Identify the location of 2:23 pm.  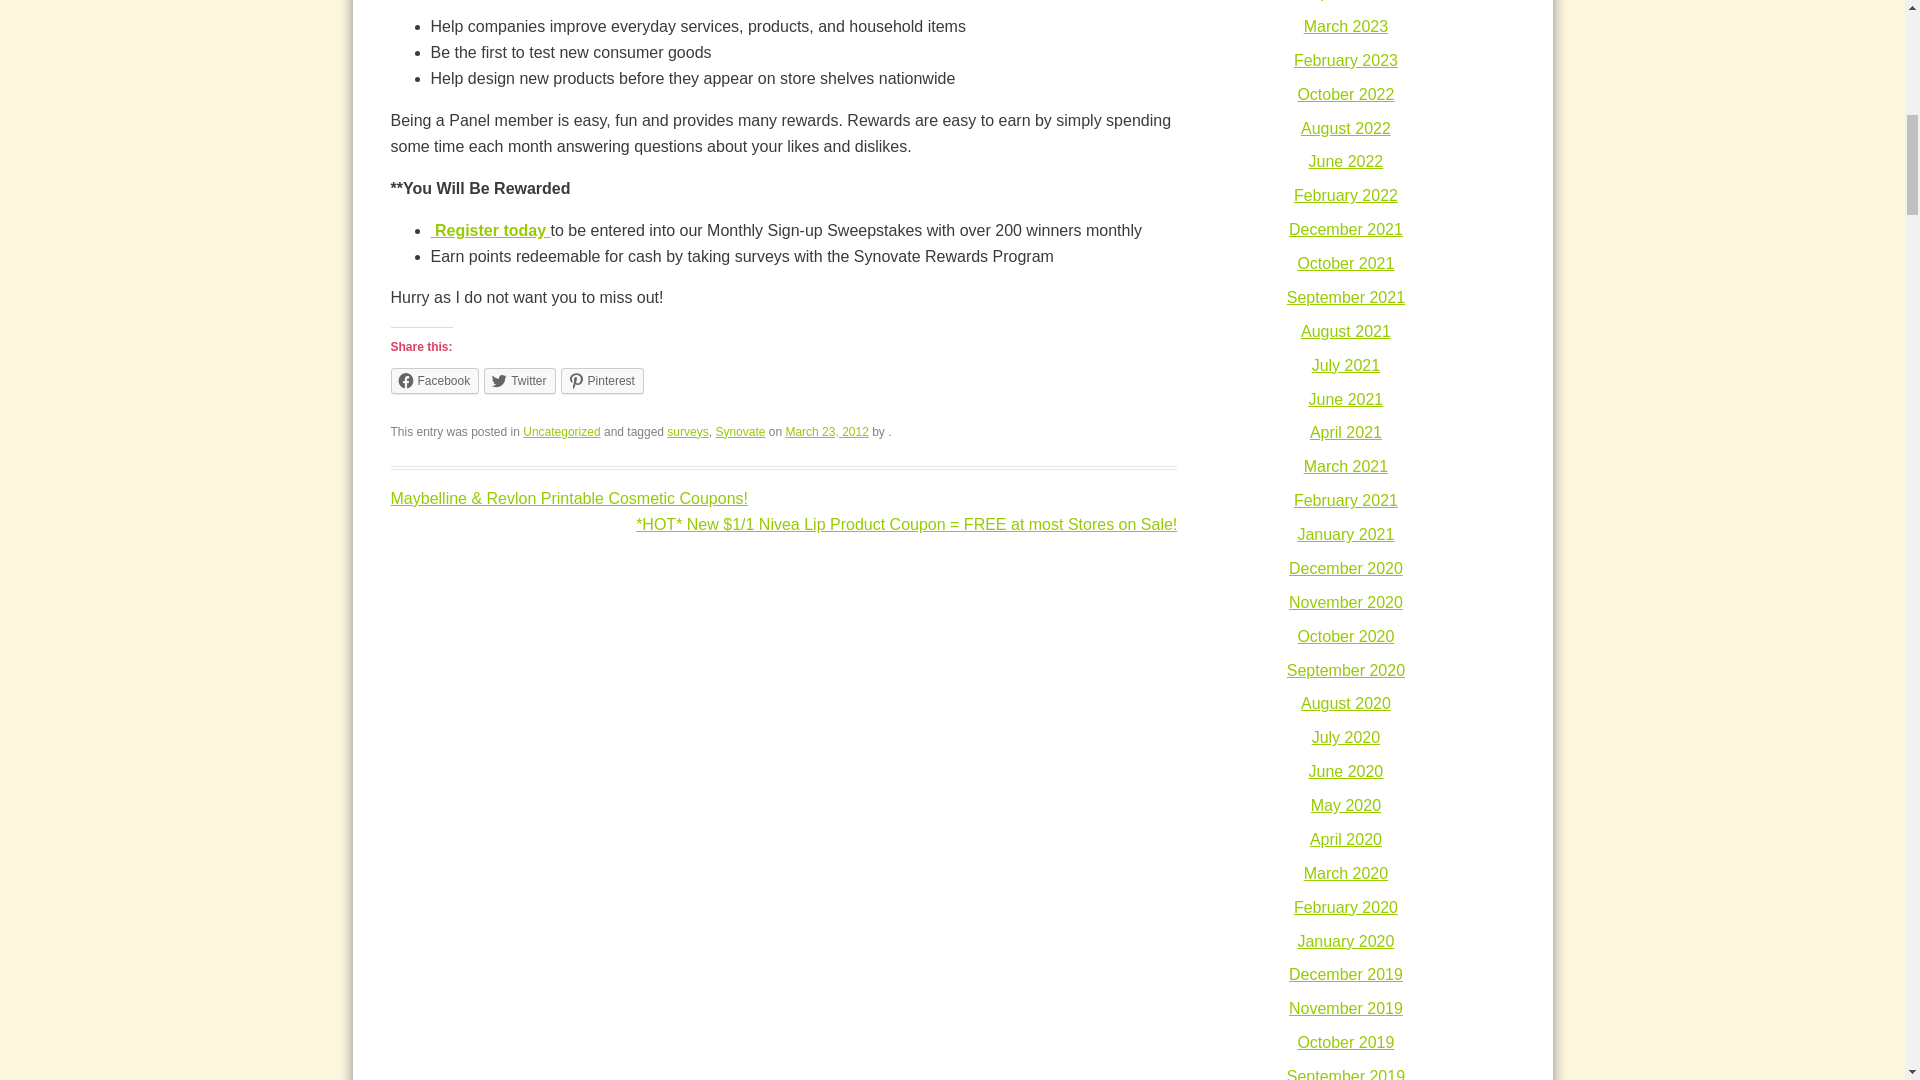
(826, 432).